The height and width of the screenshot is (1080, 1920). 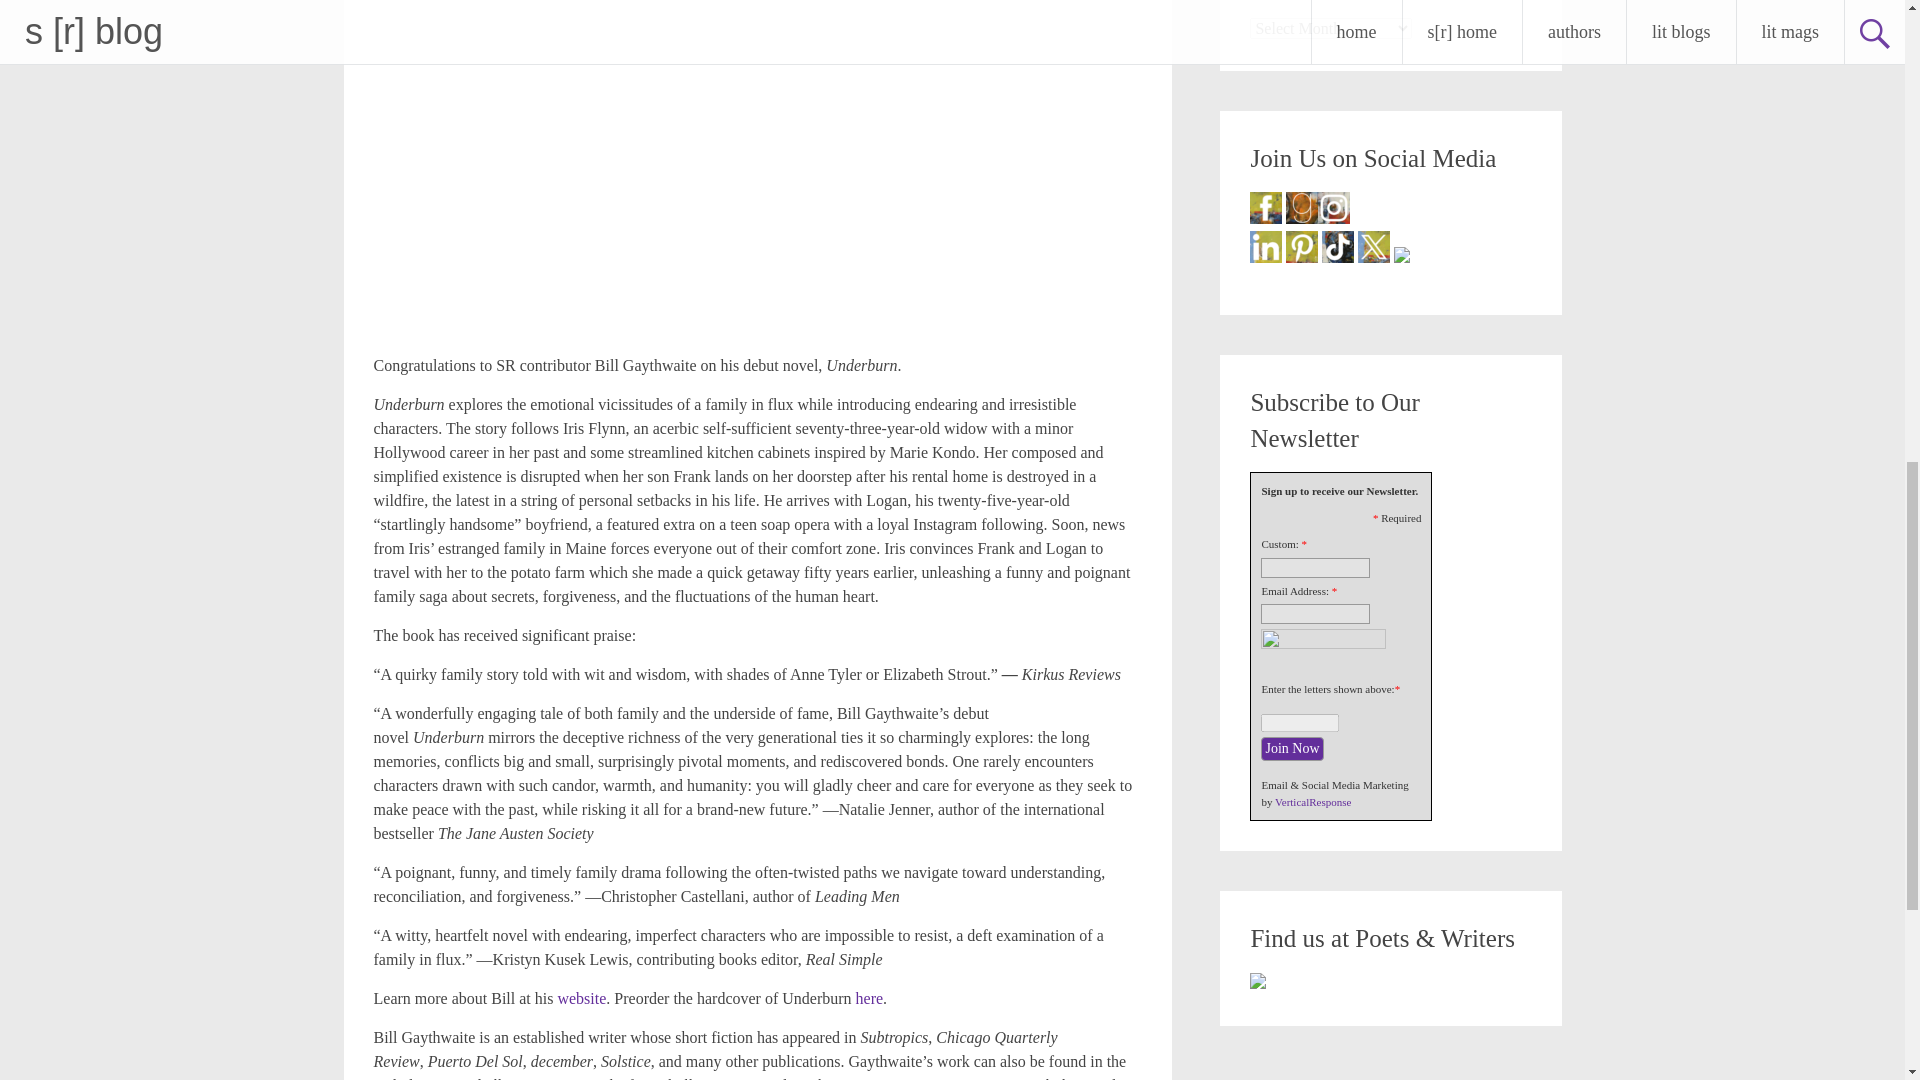 What do you see at coordinates (1292, 748) in the screenshot?
I see `Join Now` at bounding box center [1292, 748].